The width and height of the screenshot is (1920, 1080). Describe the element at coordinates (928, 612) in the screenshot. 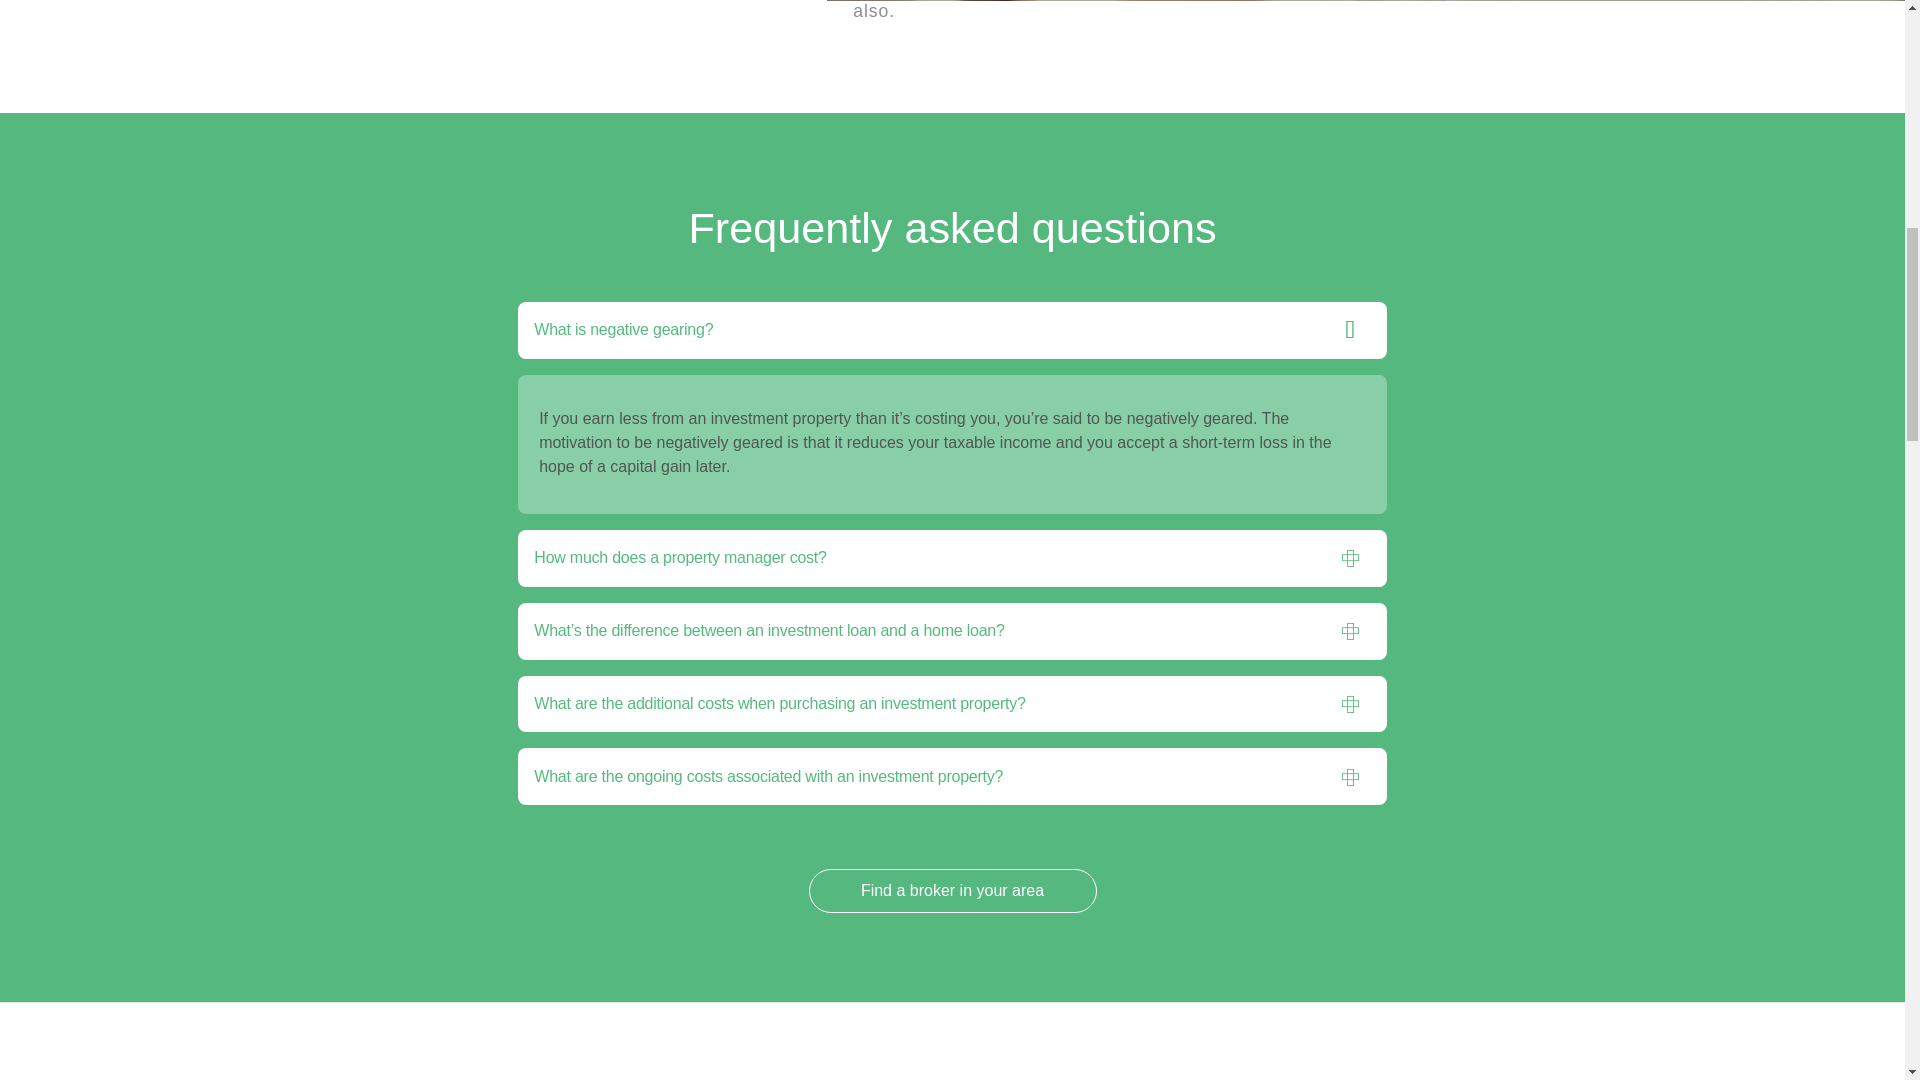

I see `What is negative gearing?` at that location.